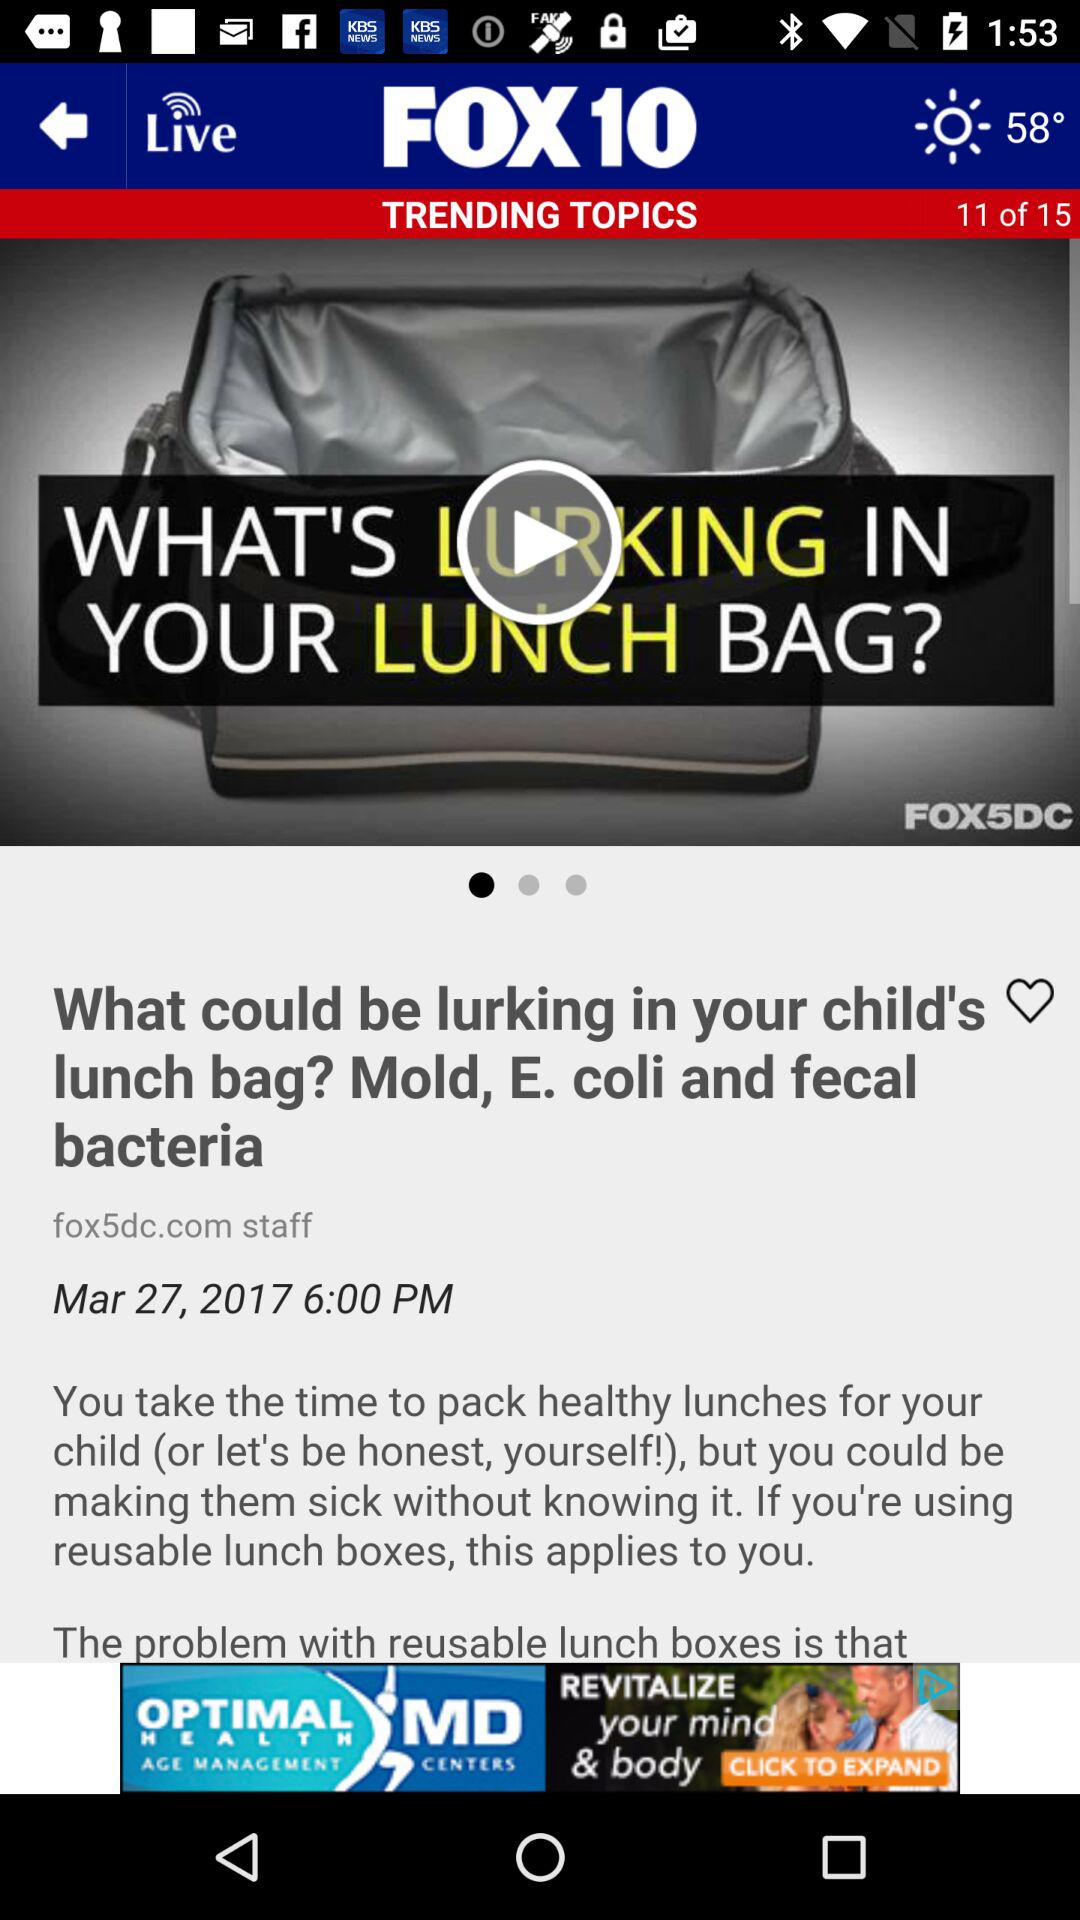 This screenshot has width=1080, height=1920. What do you see at coordinates (540, 1728) in the screenshot?
I see `advertiser banner` at bounding box center [540, 1728].